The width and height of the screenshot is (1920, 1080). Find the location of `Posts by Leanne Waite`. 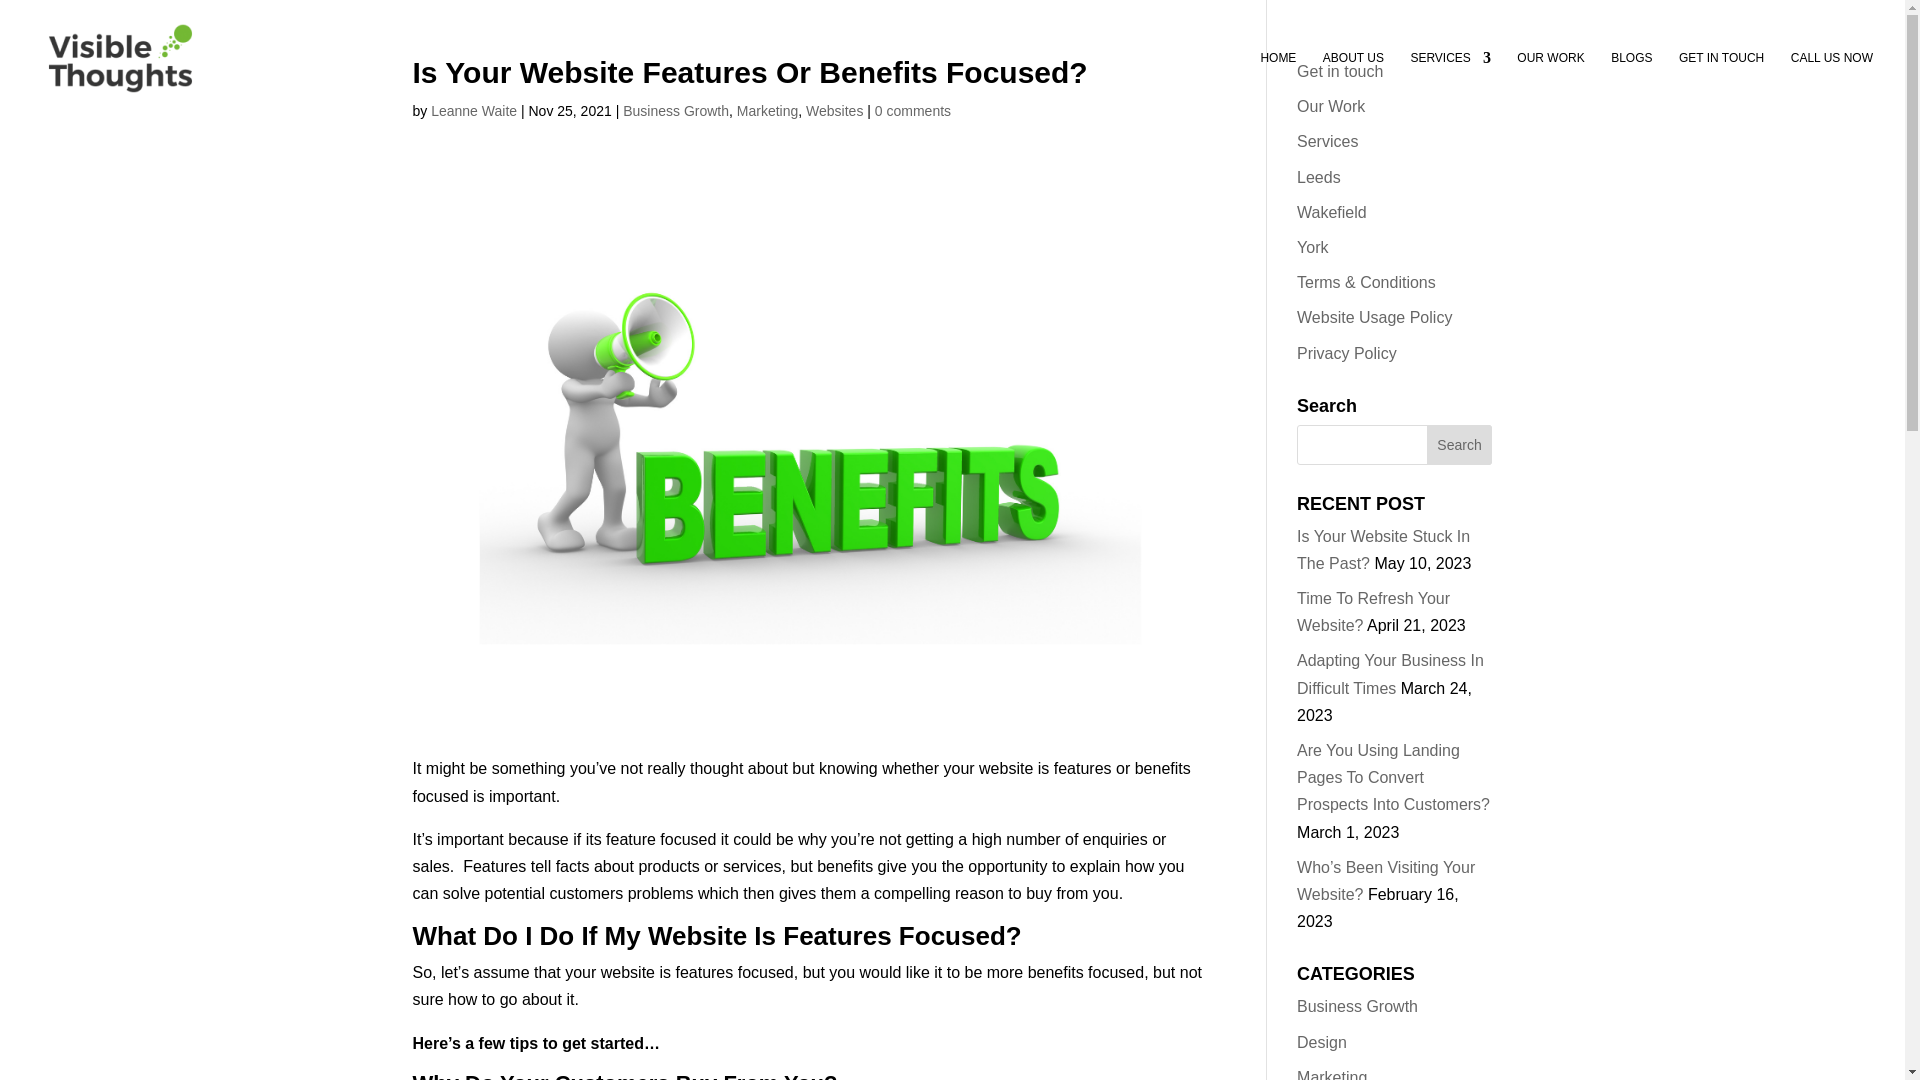

Posts by Leanne Waite is located at coordinates (473, 110).